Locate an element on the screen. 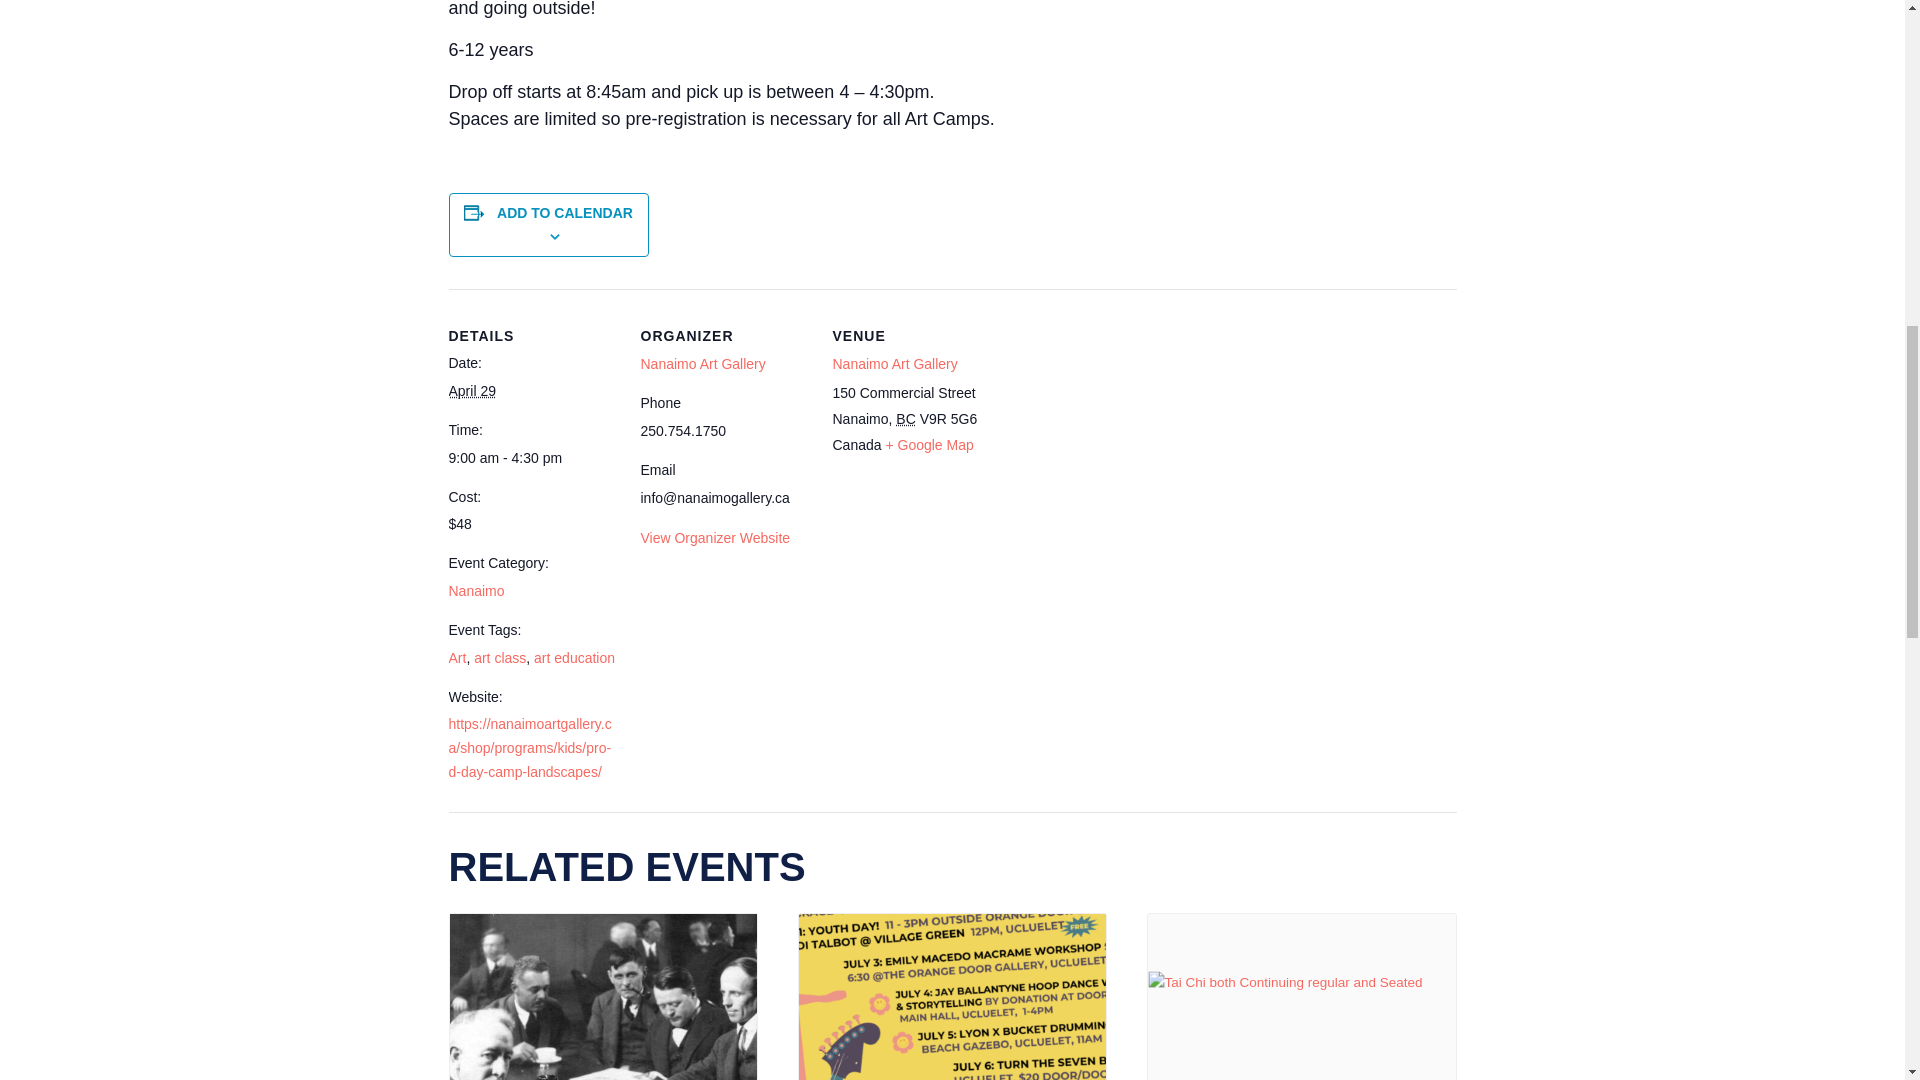 This screenshot has height=1080, width=1920. ADD TO CALENDAR is located at coordinates (565, 213).